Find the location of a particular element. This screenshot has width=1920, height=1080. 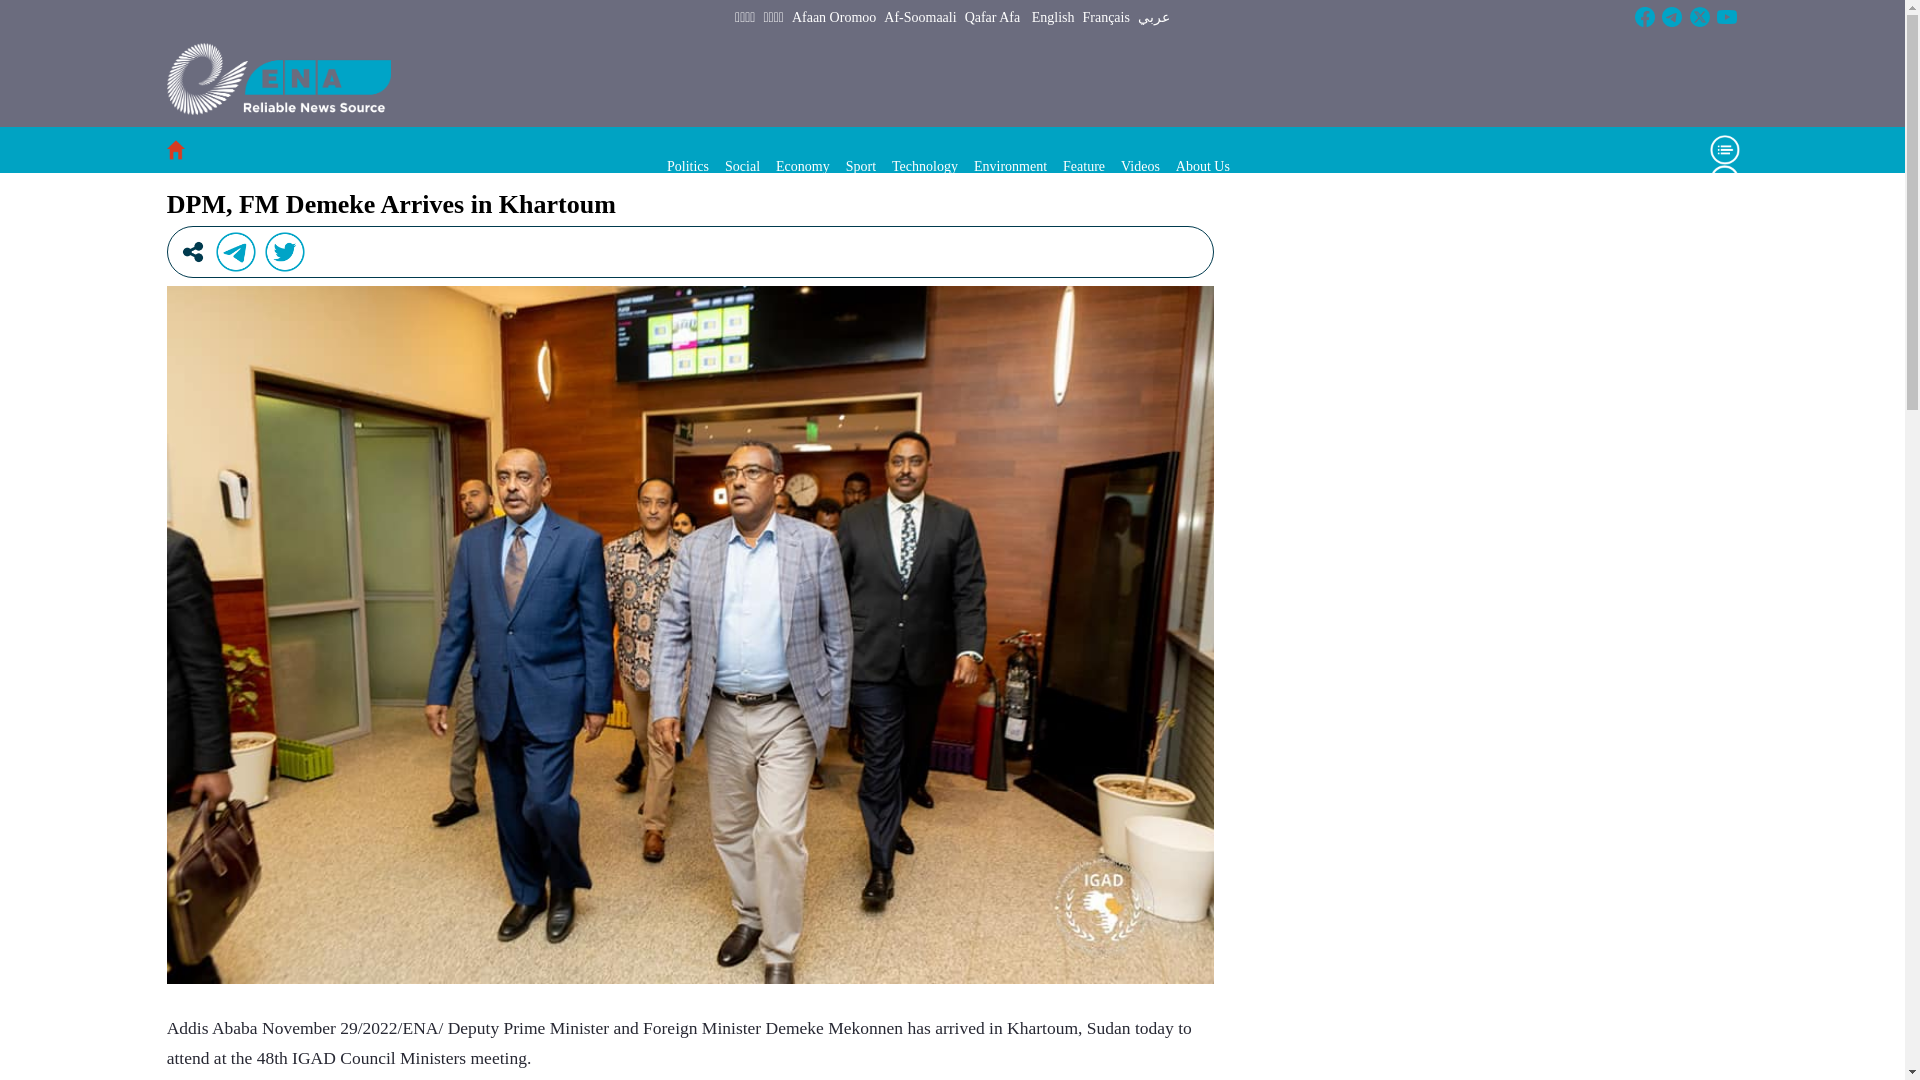

English is located at coordinates (1053, 18).